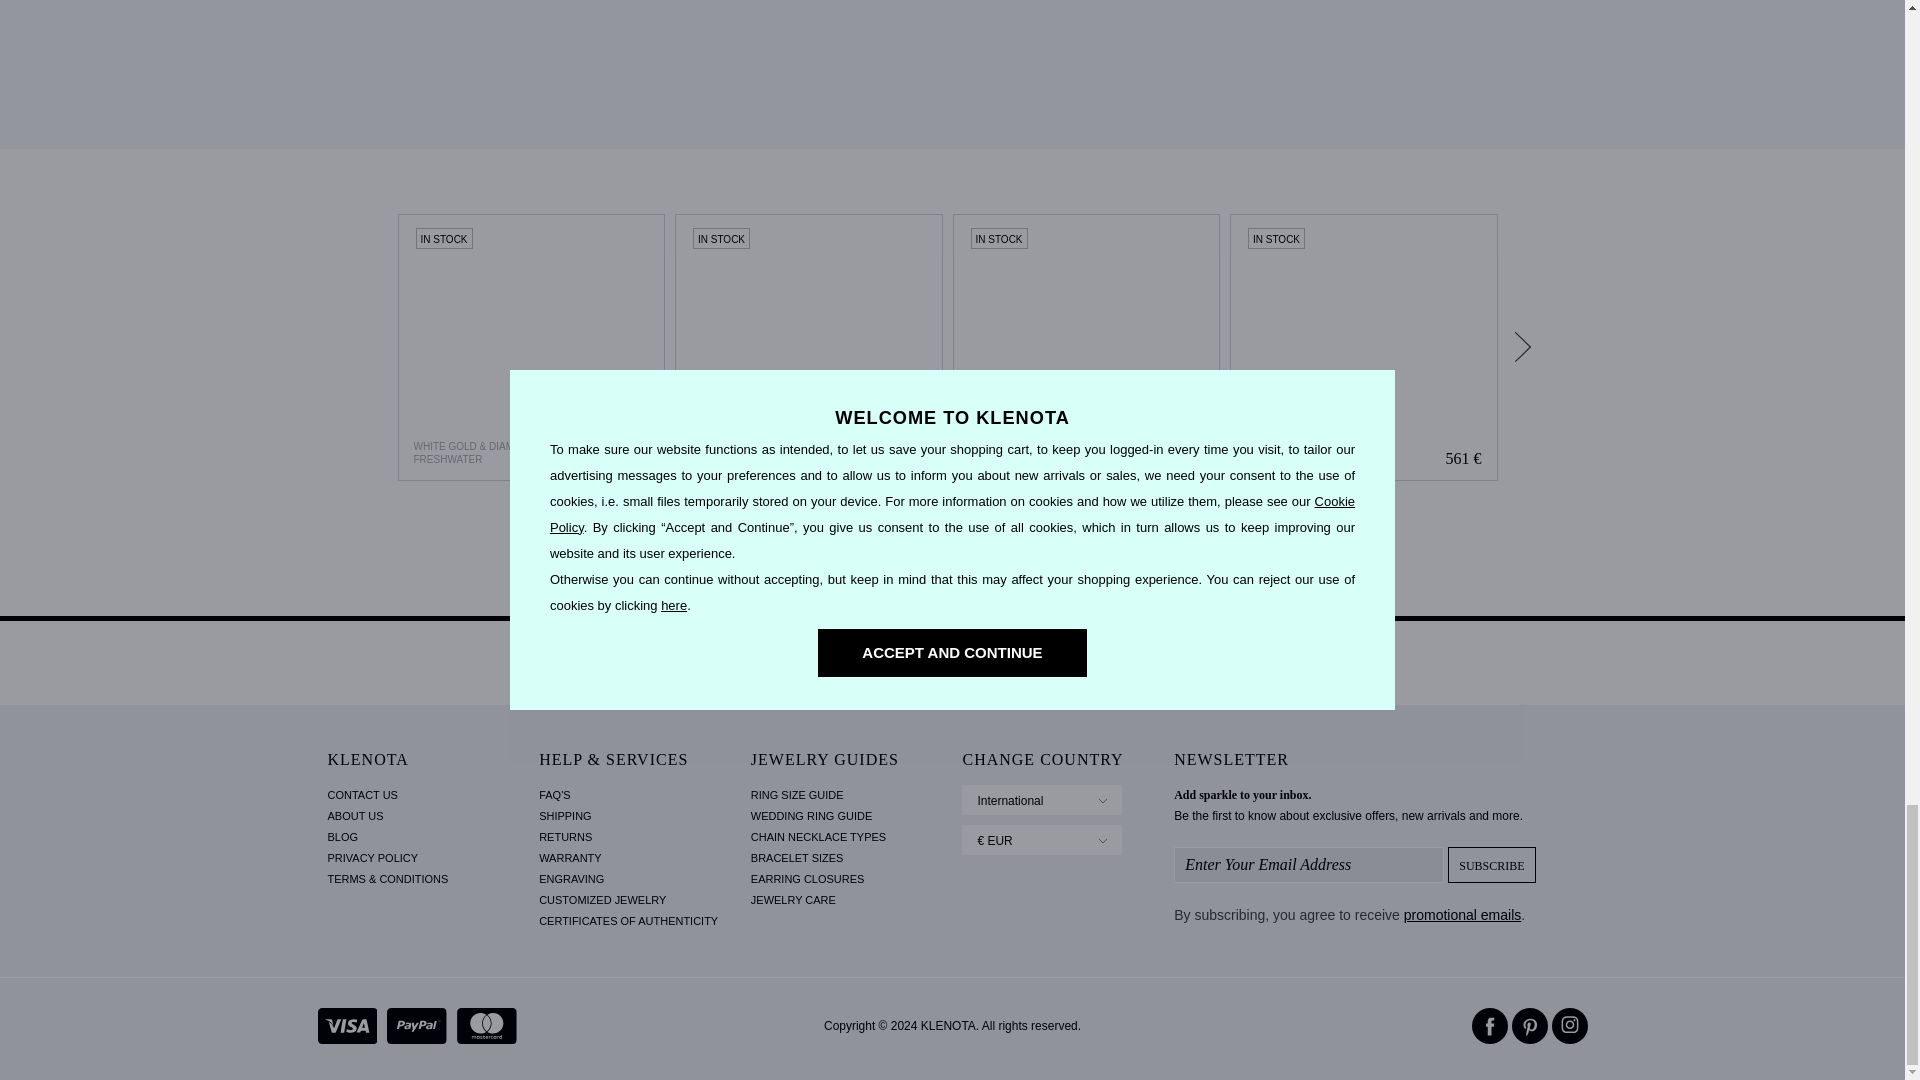 Image resolution: width=1920 pixels, height=1080 pixels. I want to click on Pendant in White Gold with Pearl and Three Brilliants, so click(530, 347).